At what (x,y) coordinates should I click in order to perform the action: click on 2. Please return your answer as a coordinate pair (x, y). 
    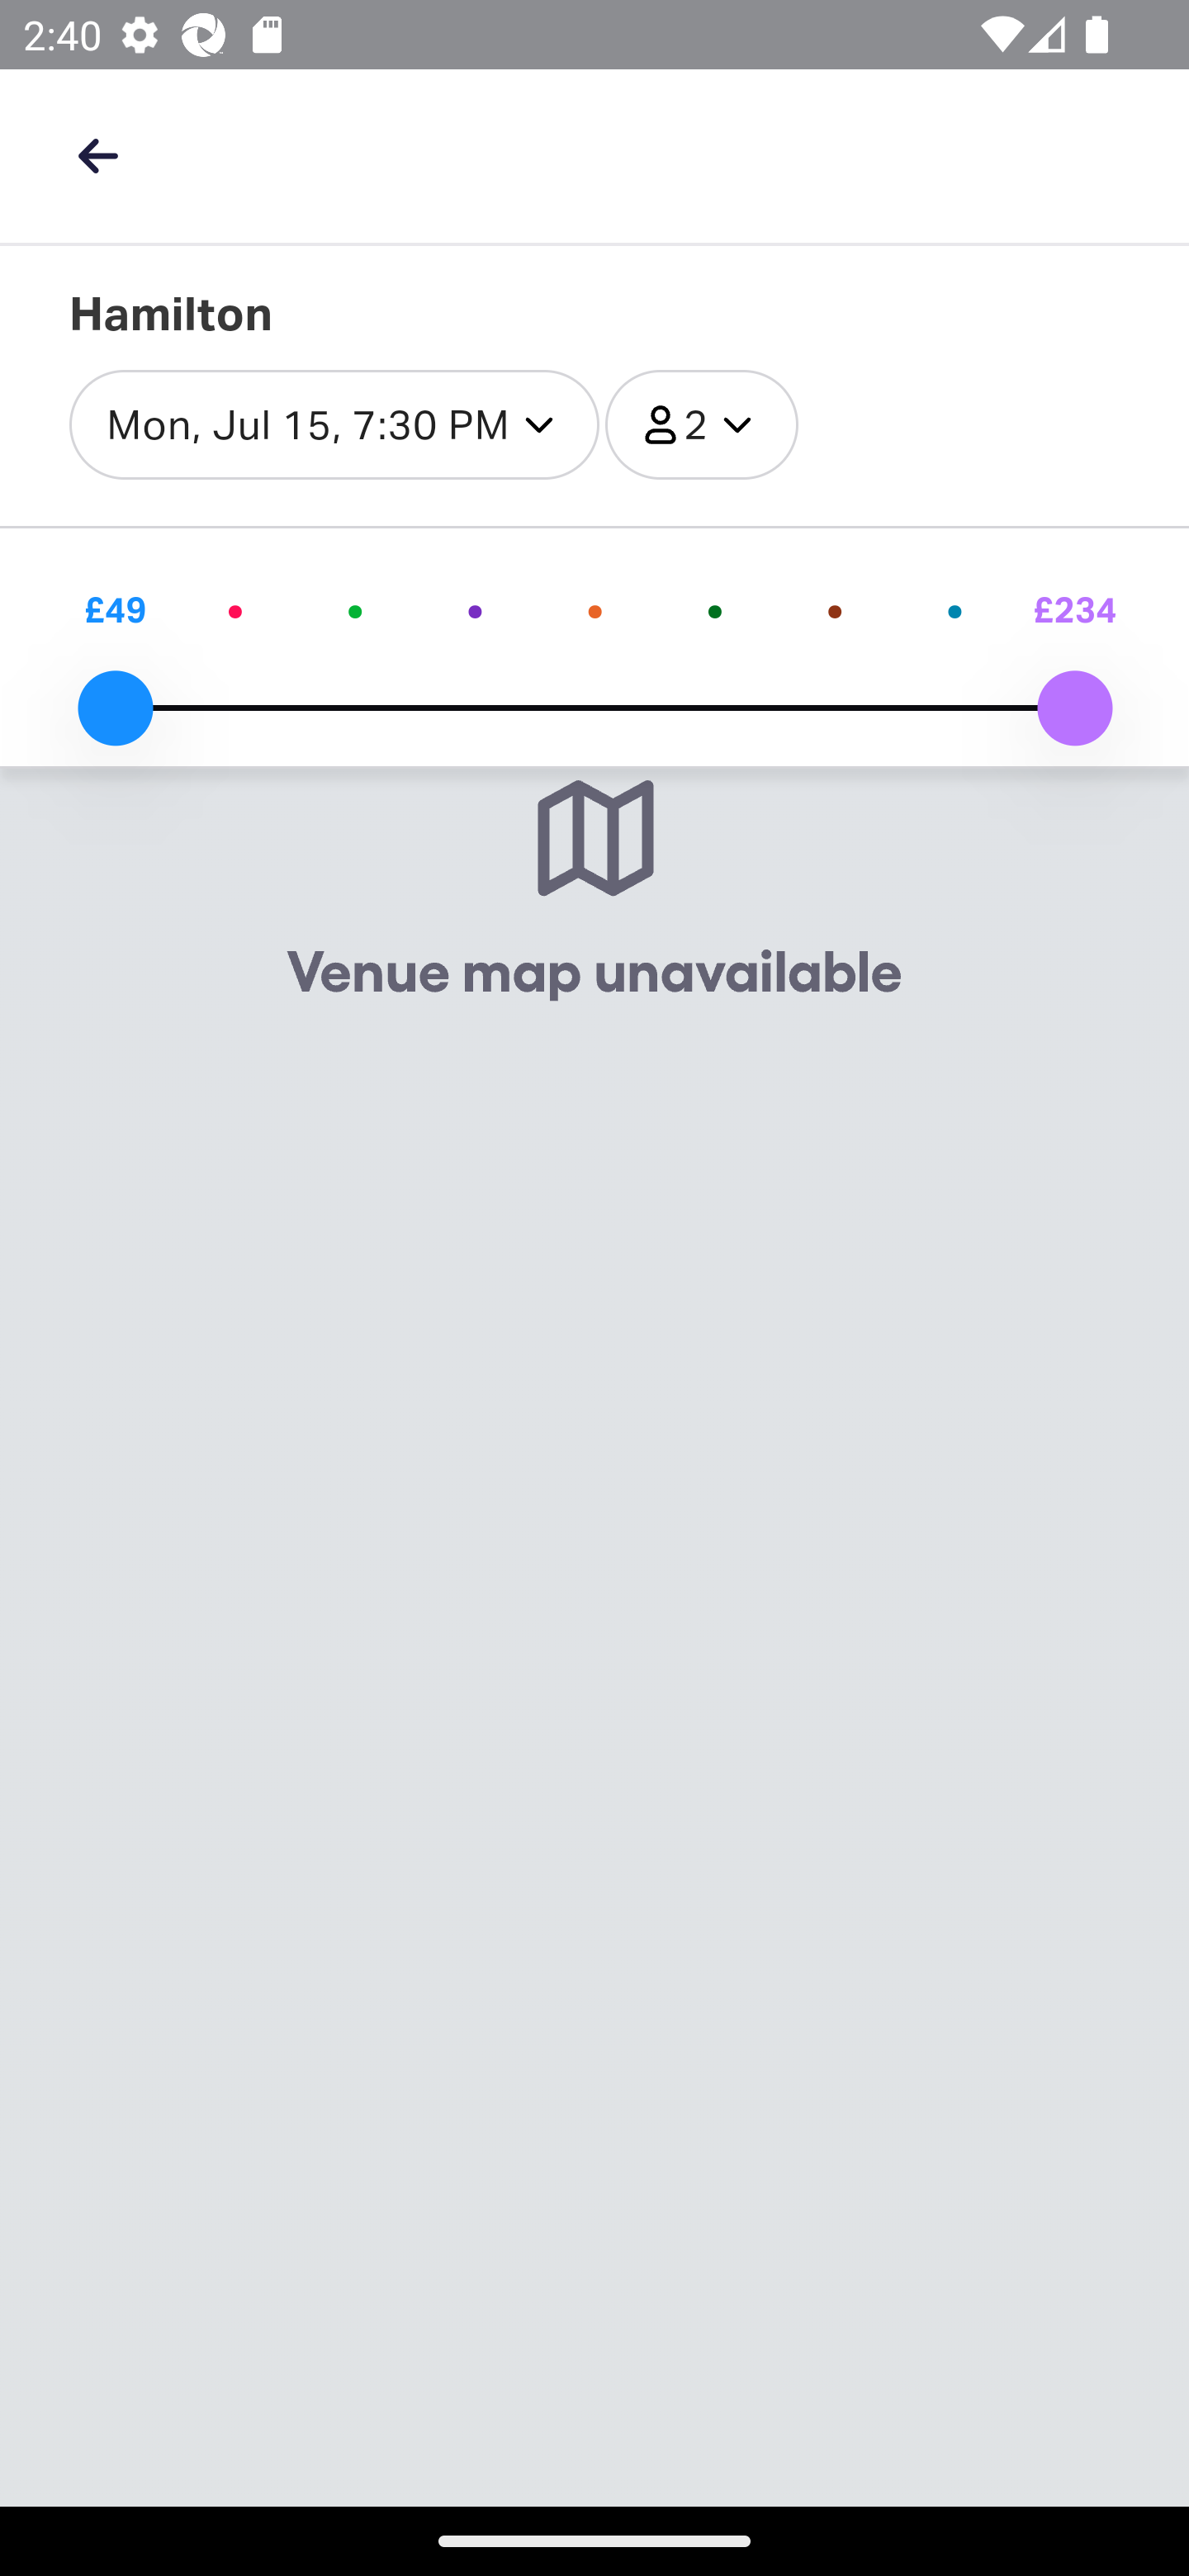
    Looking at the image, I should click on (702, 426).